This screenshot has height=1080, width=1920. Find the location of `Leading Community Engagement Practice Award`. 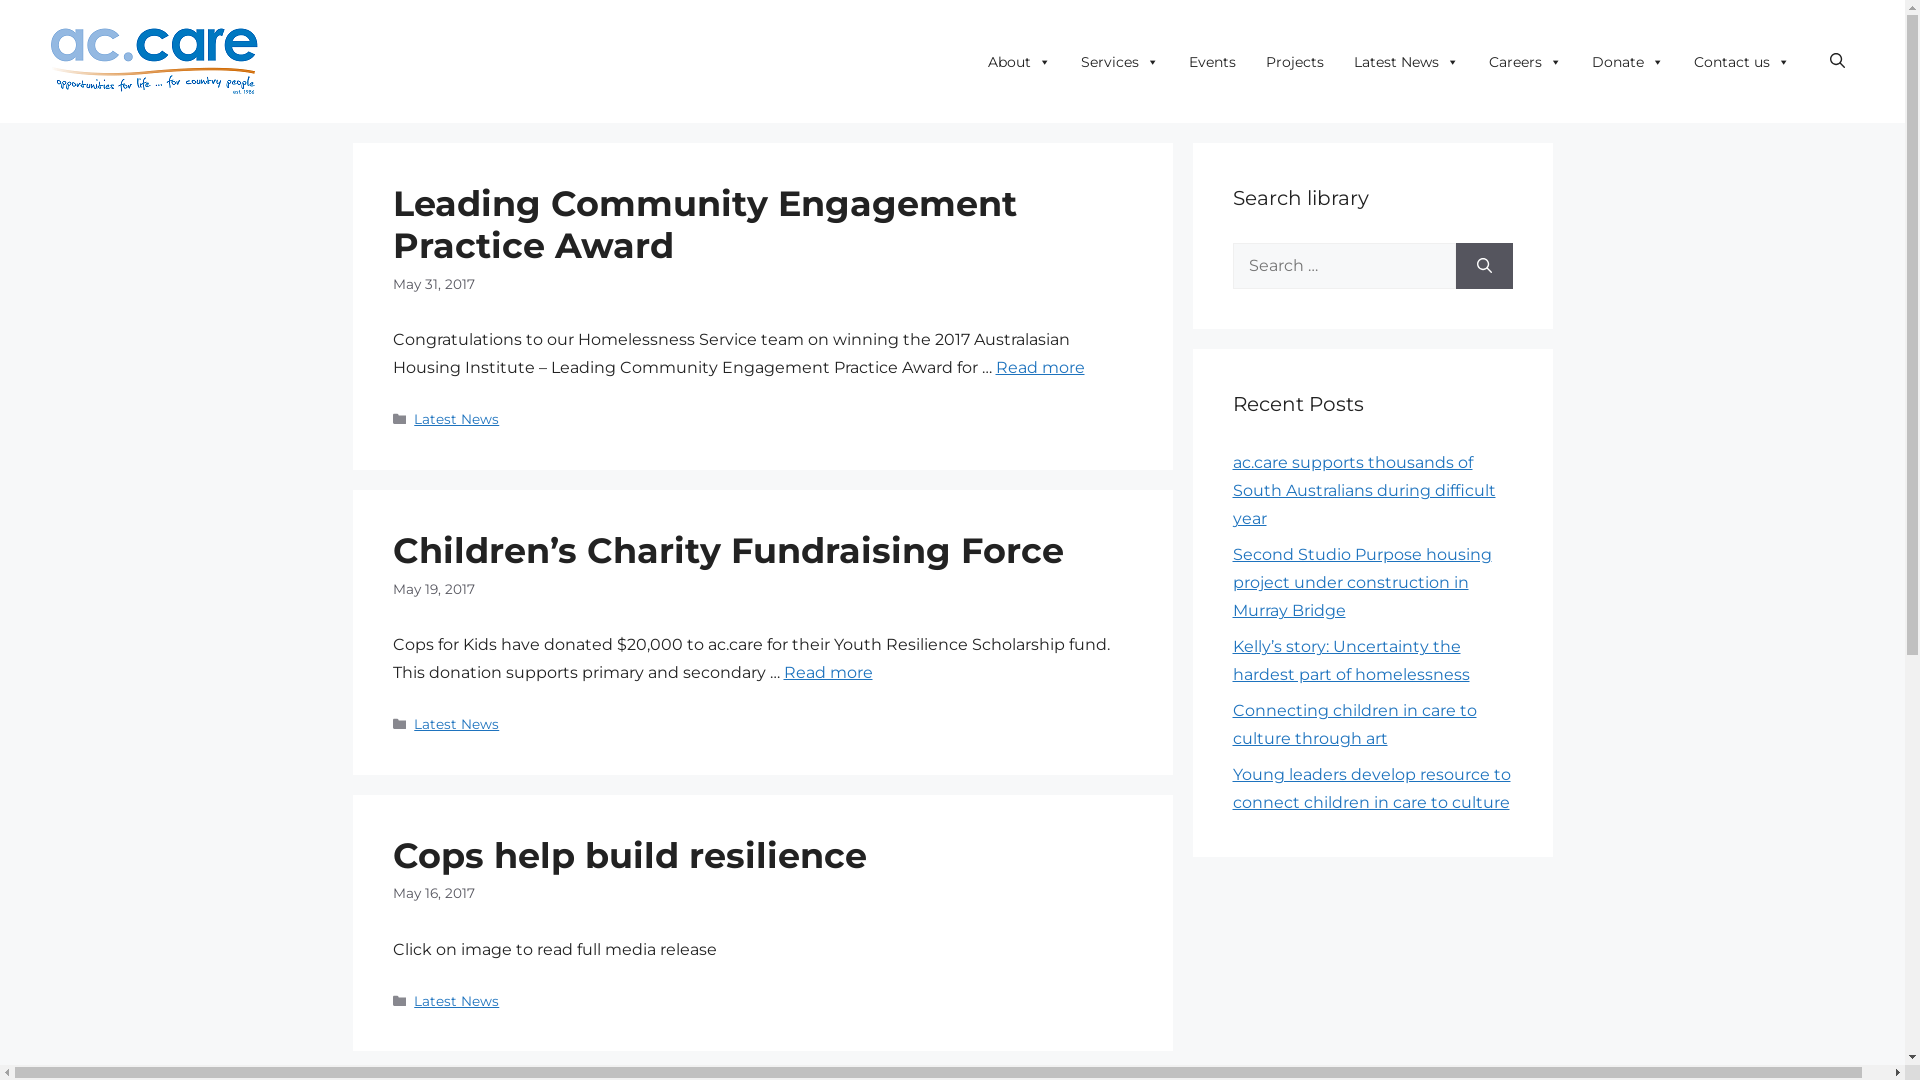

Leading Community Engagement Practice Award is located at coordinates (704, 224).